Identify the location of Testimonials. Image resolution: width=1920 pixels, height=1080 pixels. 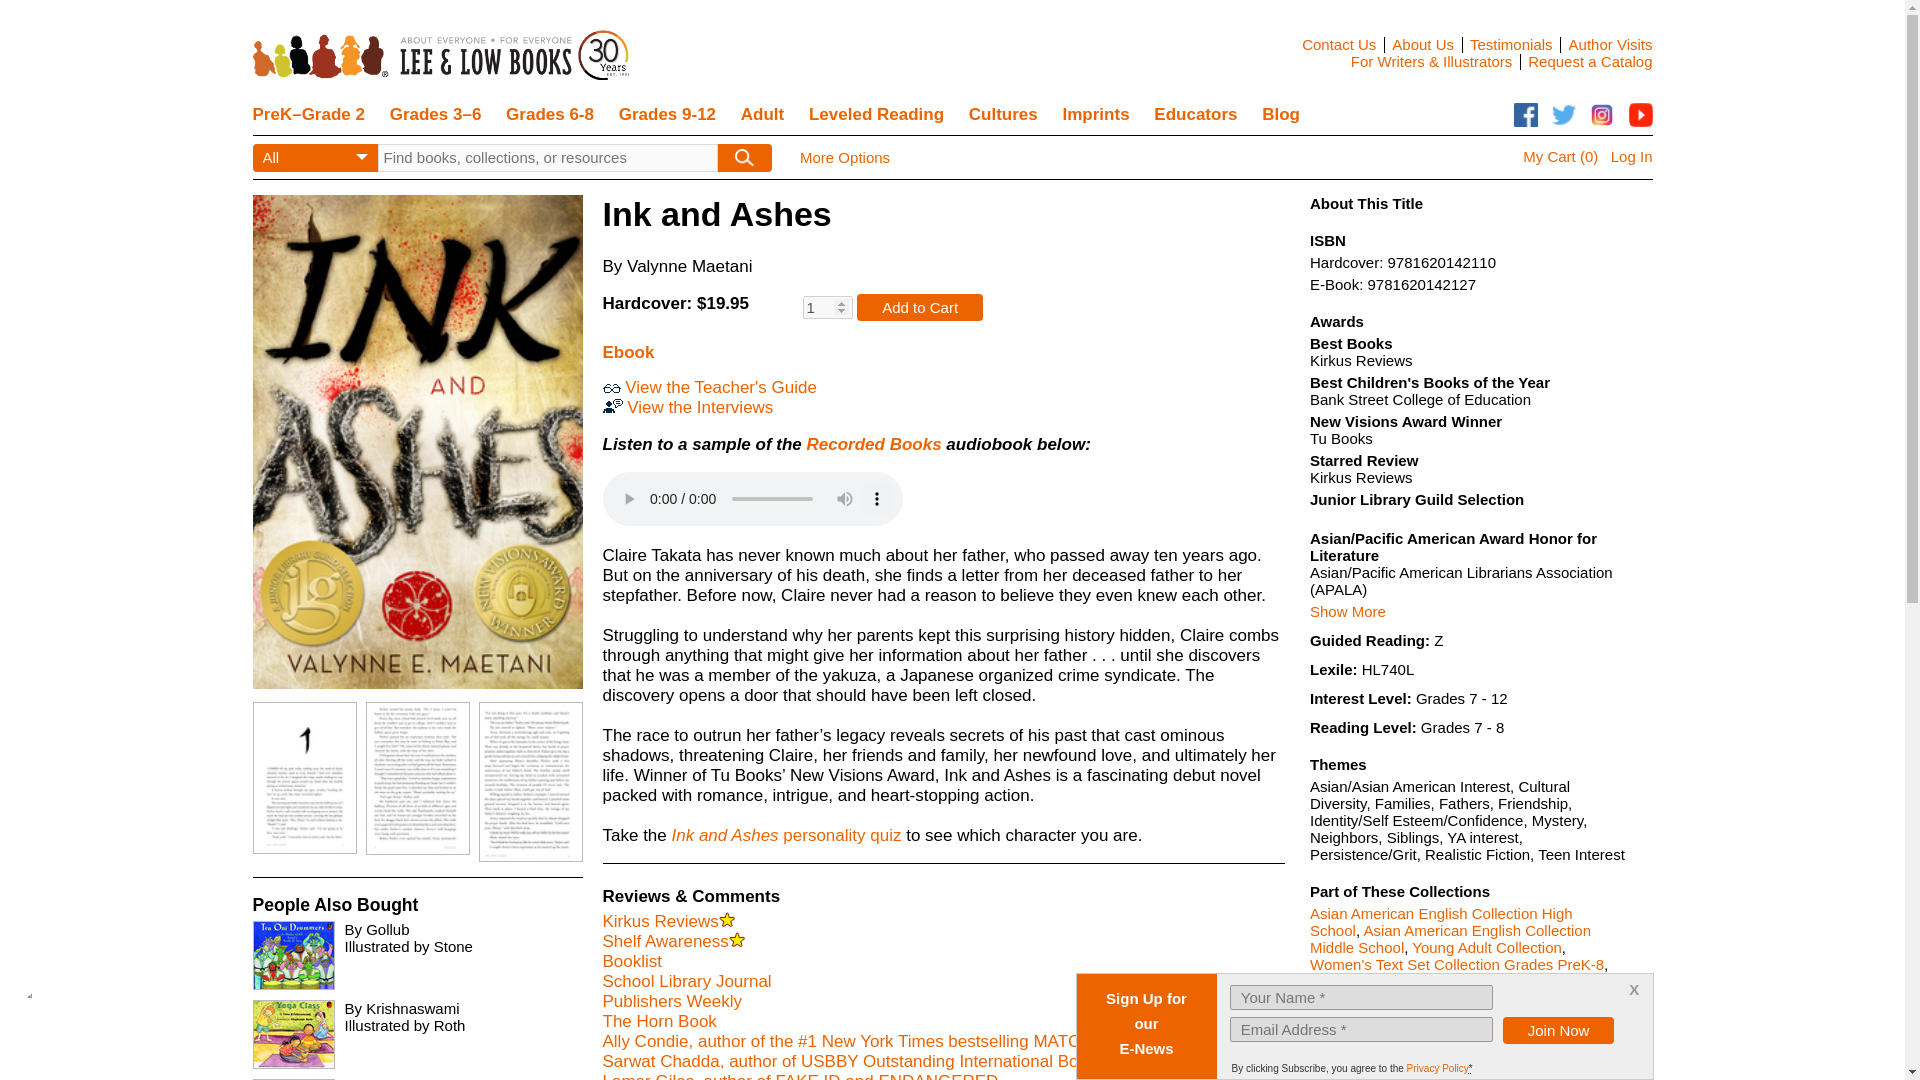
(1512, 44).